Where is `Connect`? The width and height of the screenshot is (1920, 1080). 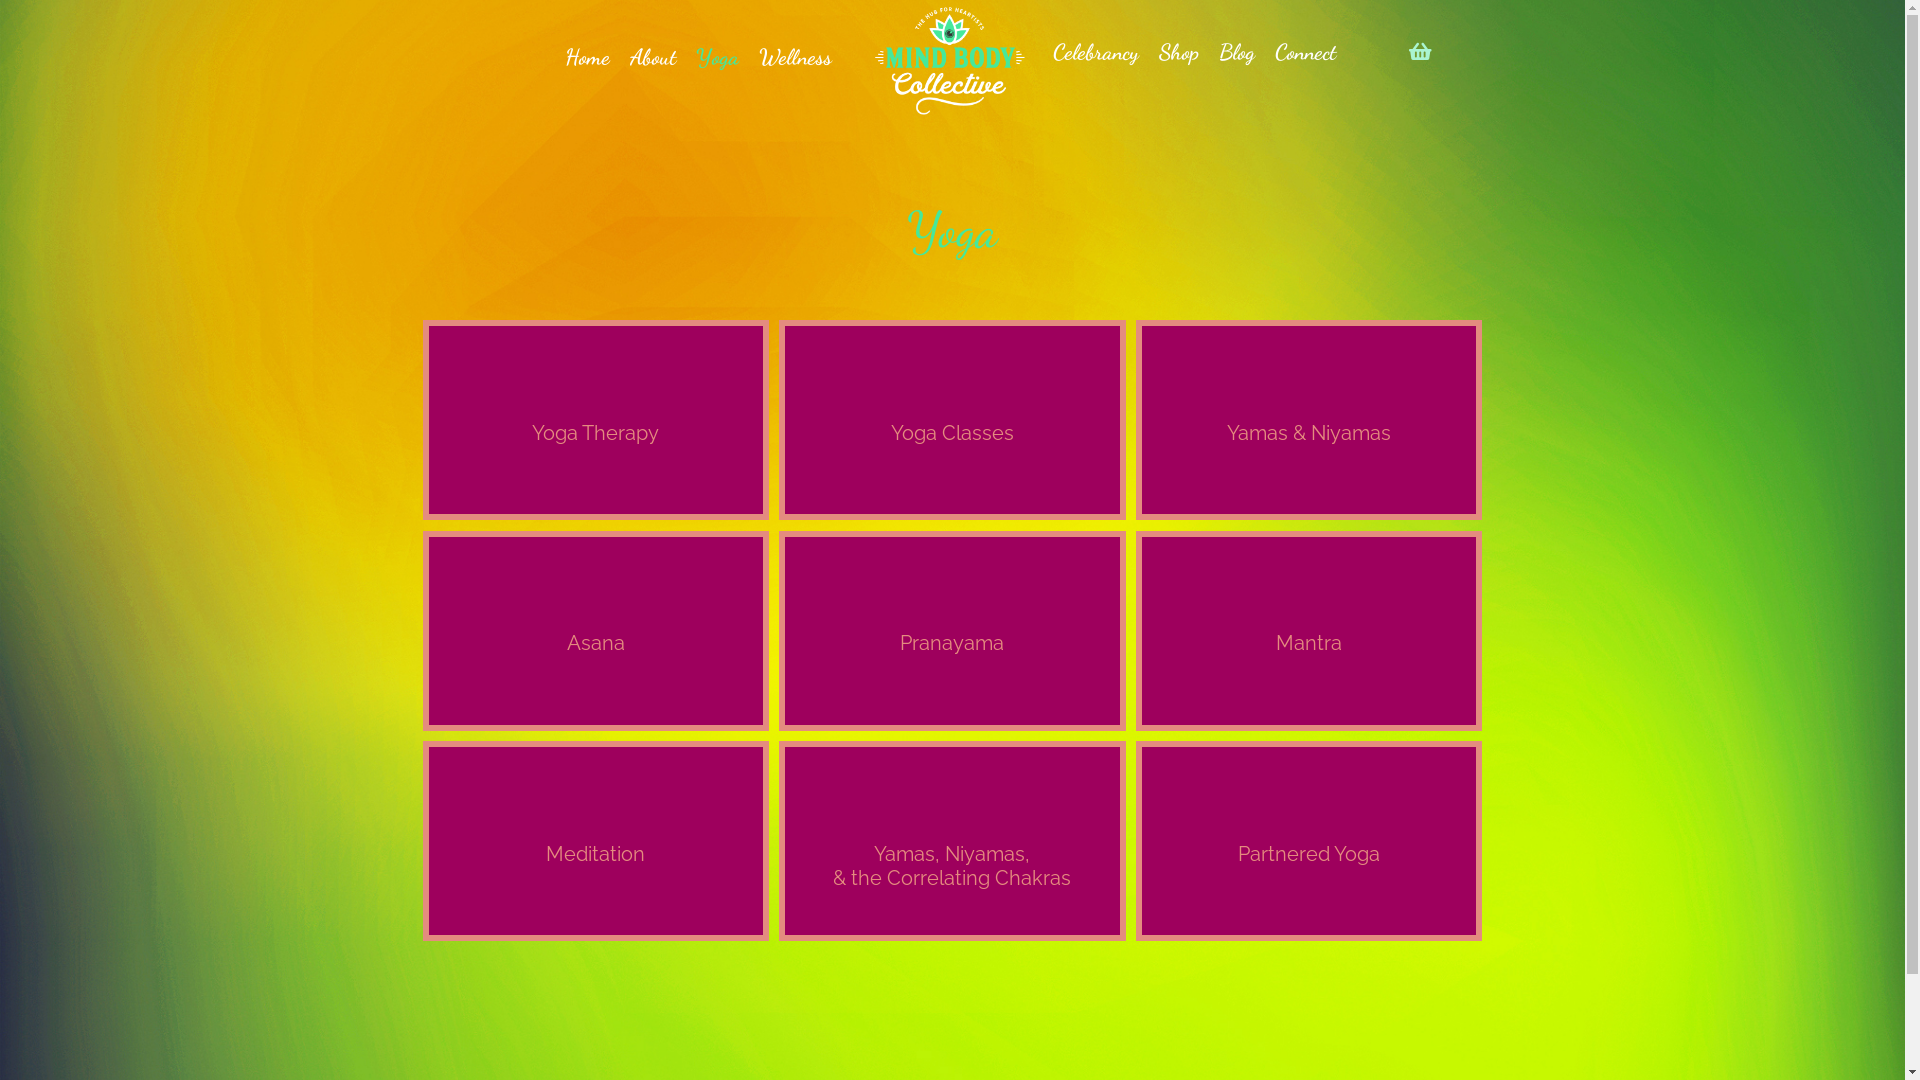
Connect is located at coordinates (1306, 53).